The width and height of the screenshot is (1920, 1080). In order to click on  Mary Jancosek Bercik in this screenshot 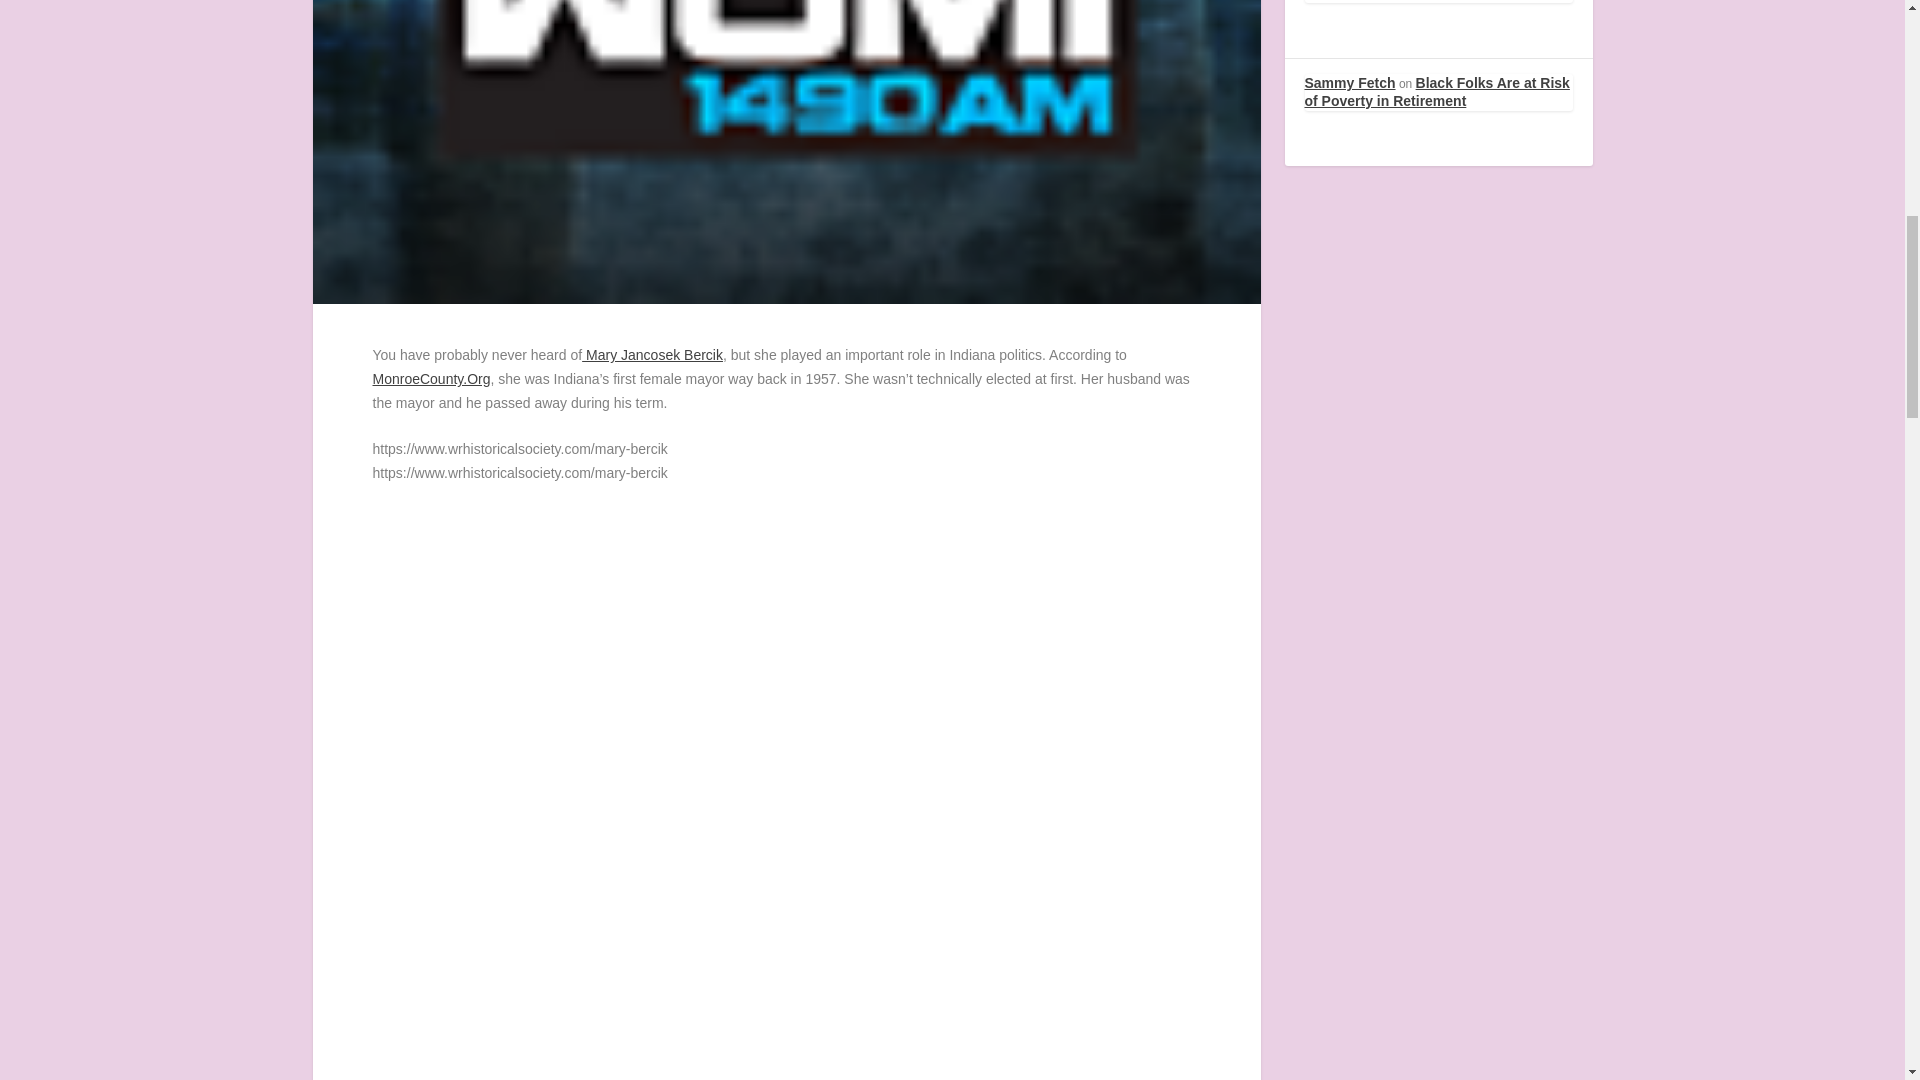, I will do `click(652, 354)`.